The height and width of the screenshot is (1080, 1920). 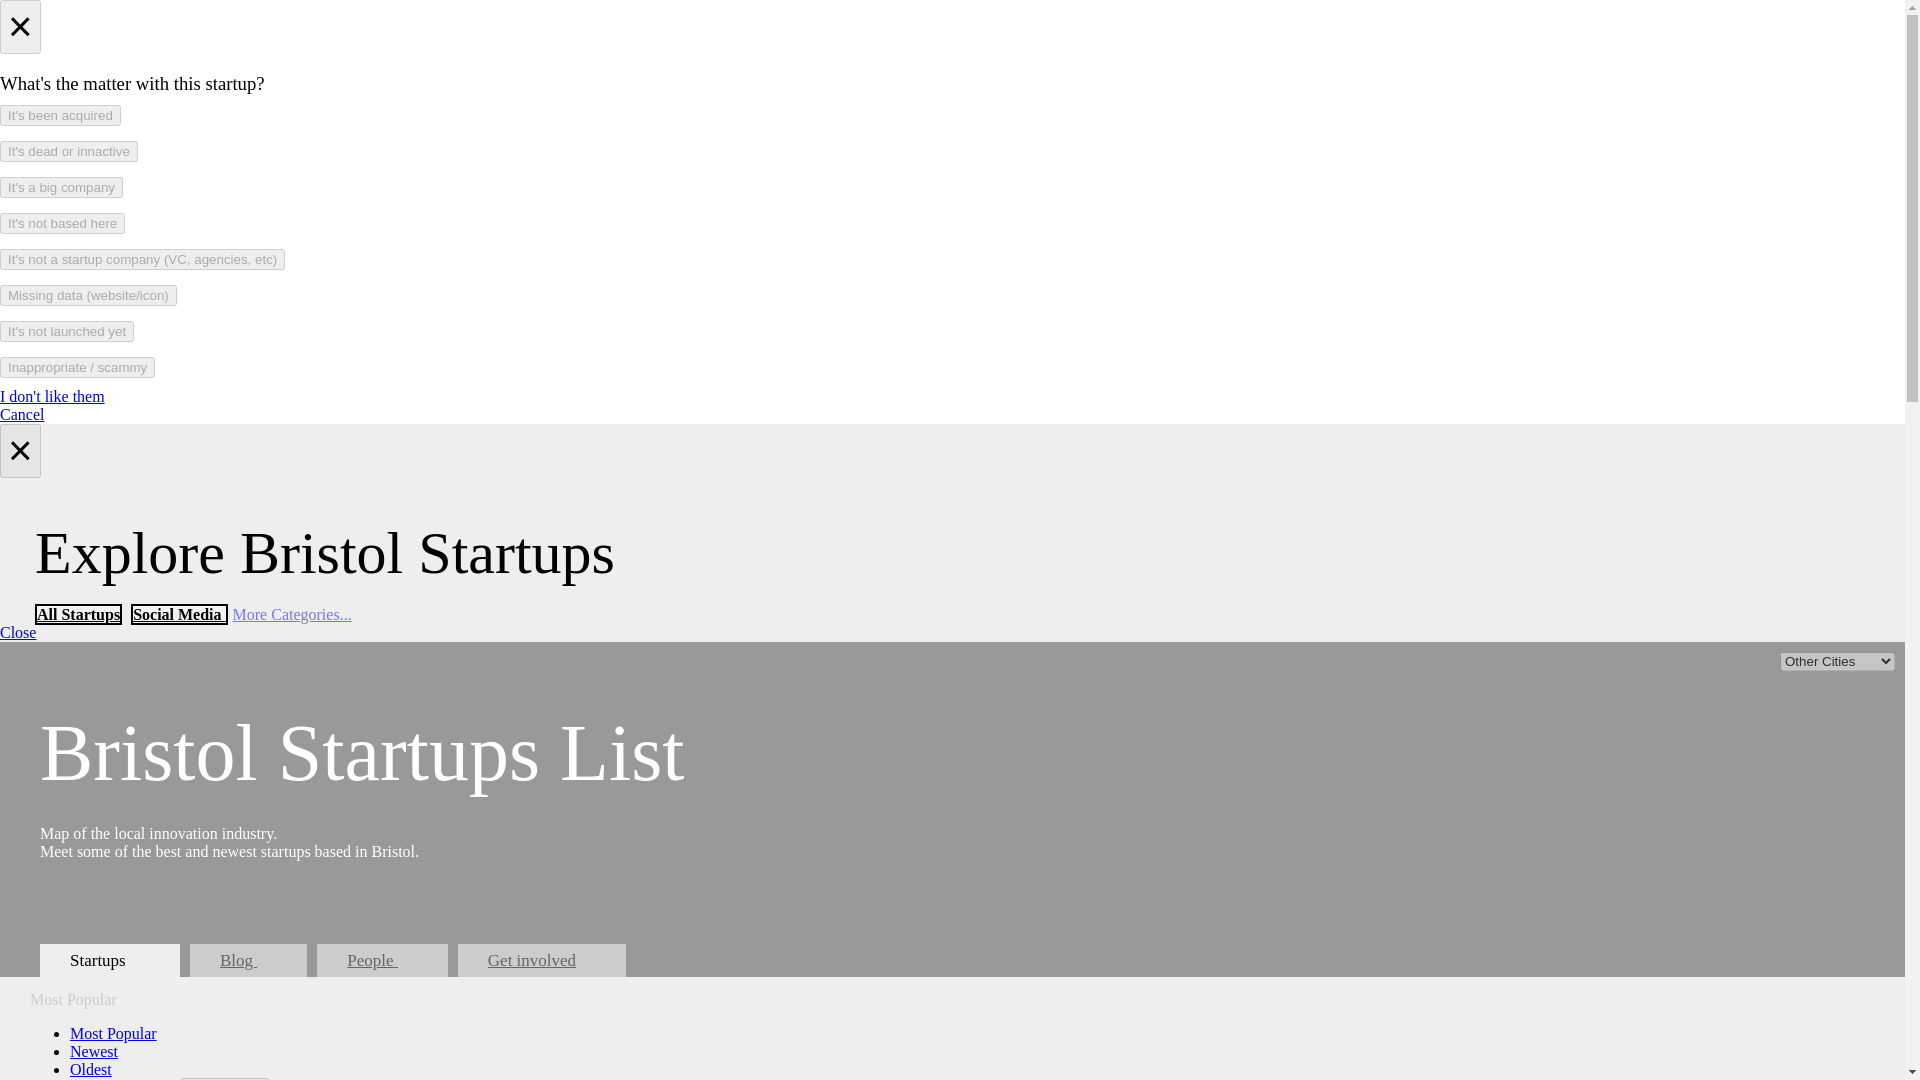 What do you see at coordinates (60, 115) in the screenshot?
I see `It's been acquired` at bounding box center [60, 115].